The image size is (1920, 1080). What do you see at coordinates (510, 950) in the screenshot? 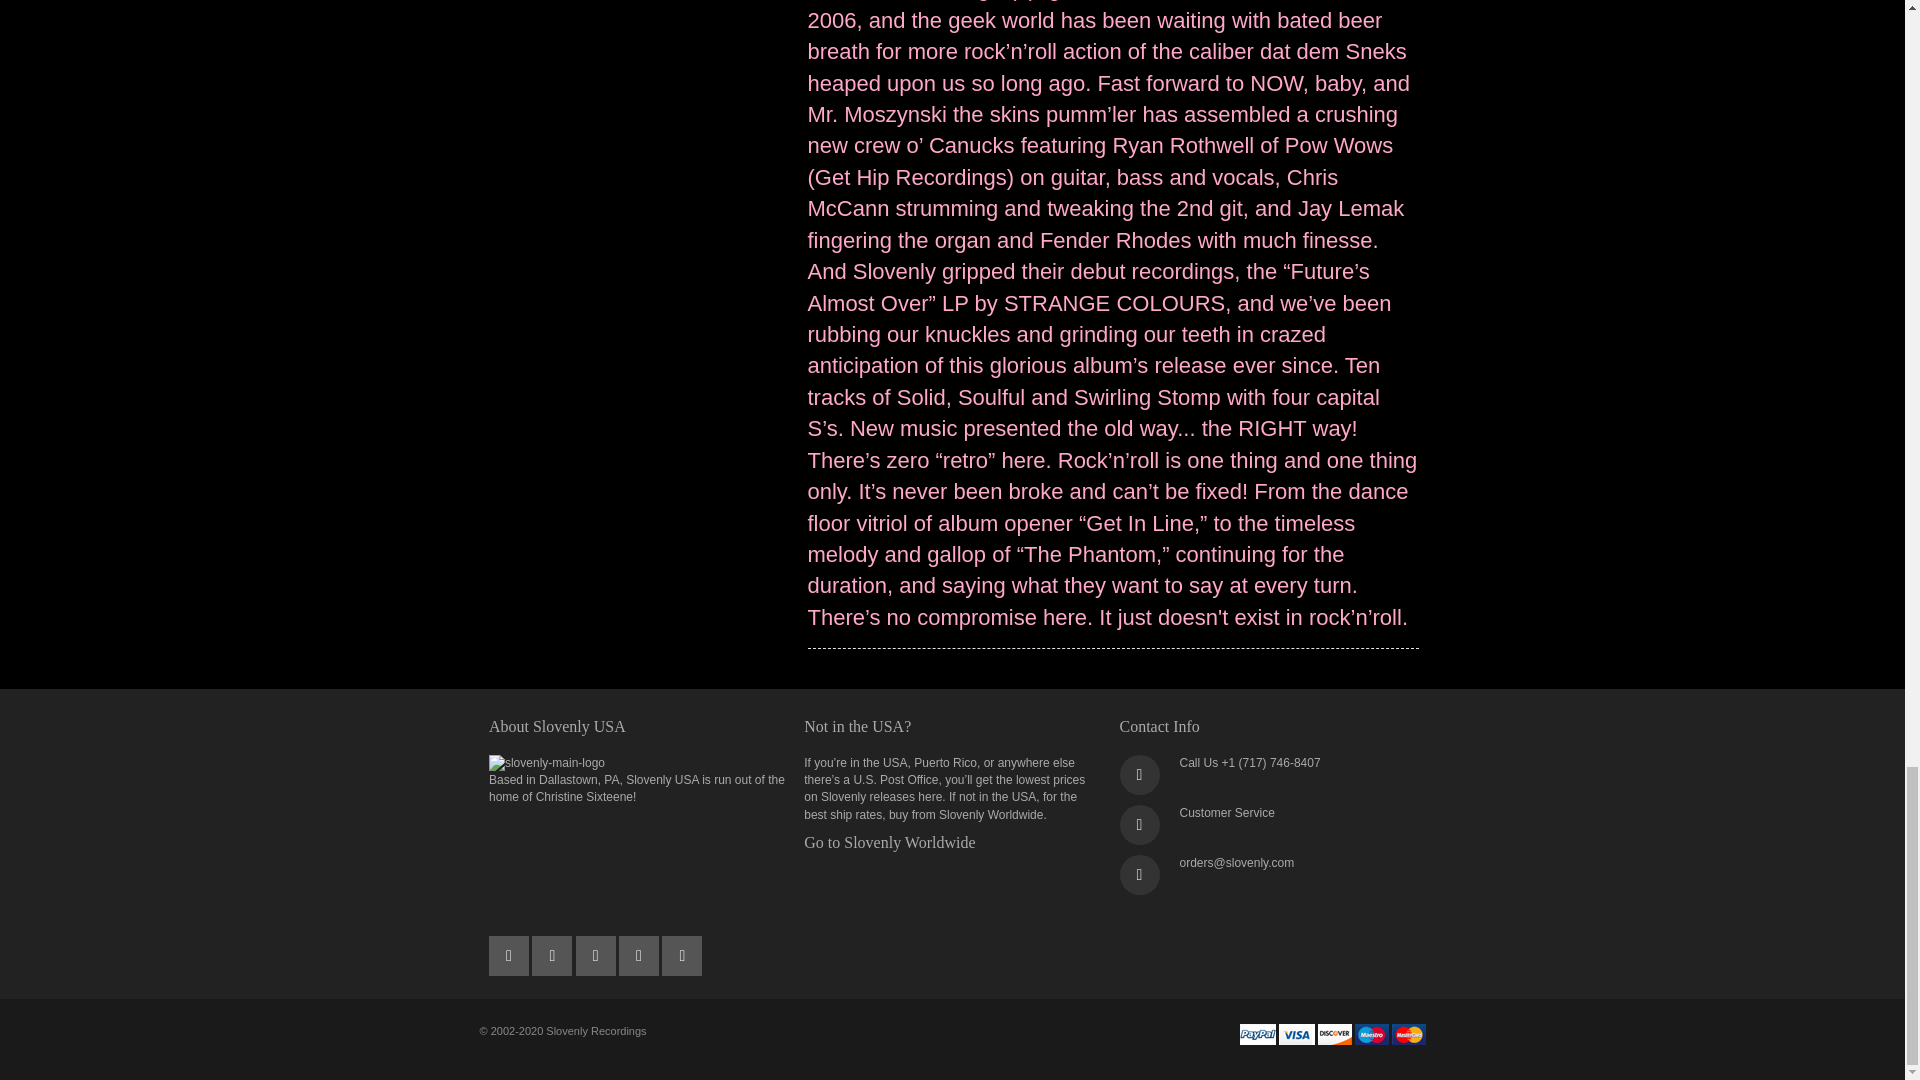
I see `Slovenly Twitter` at bounding box center [510, 950].